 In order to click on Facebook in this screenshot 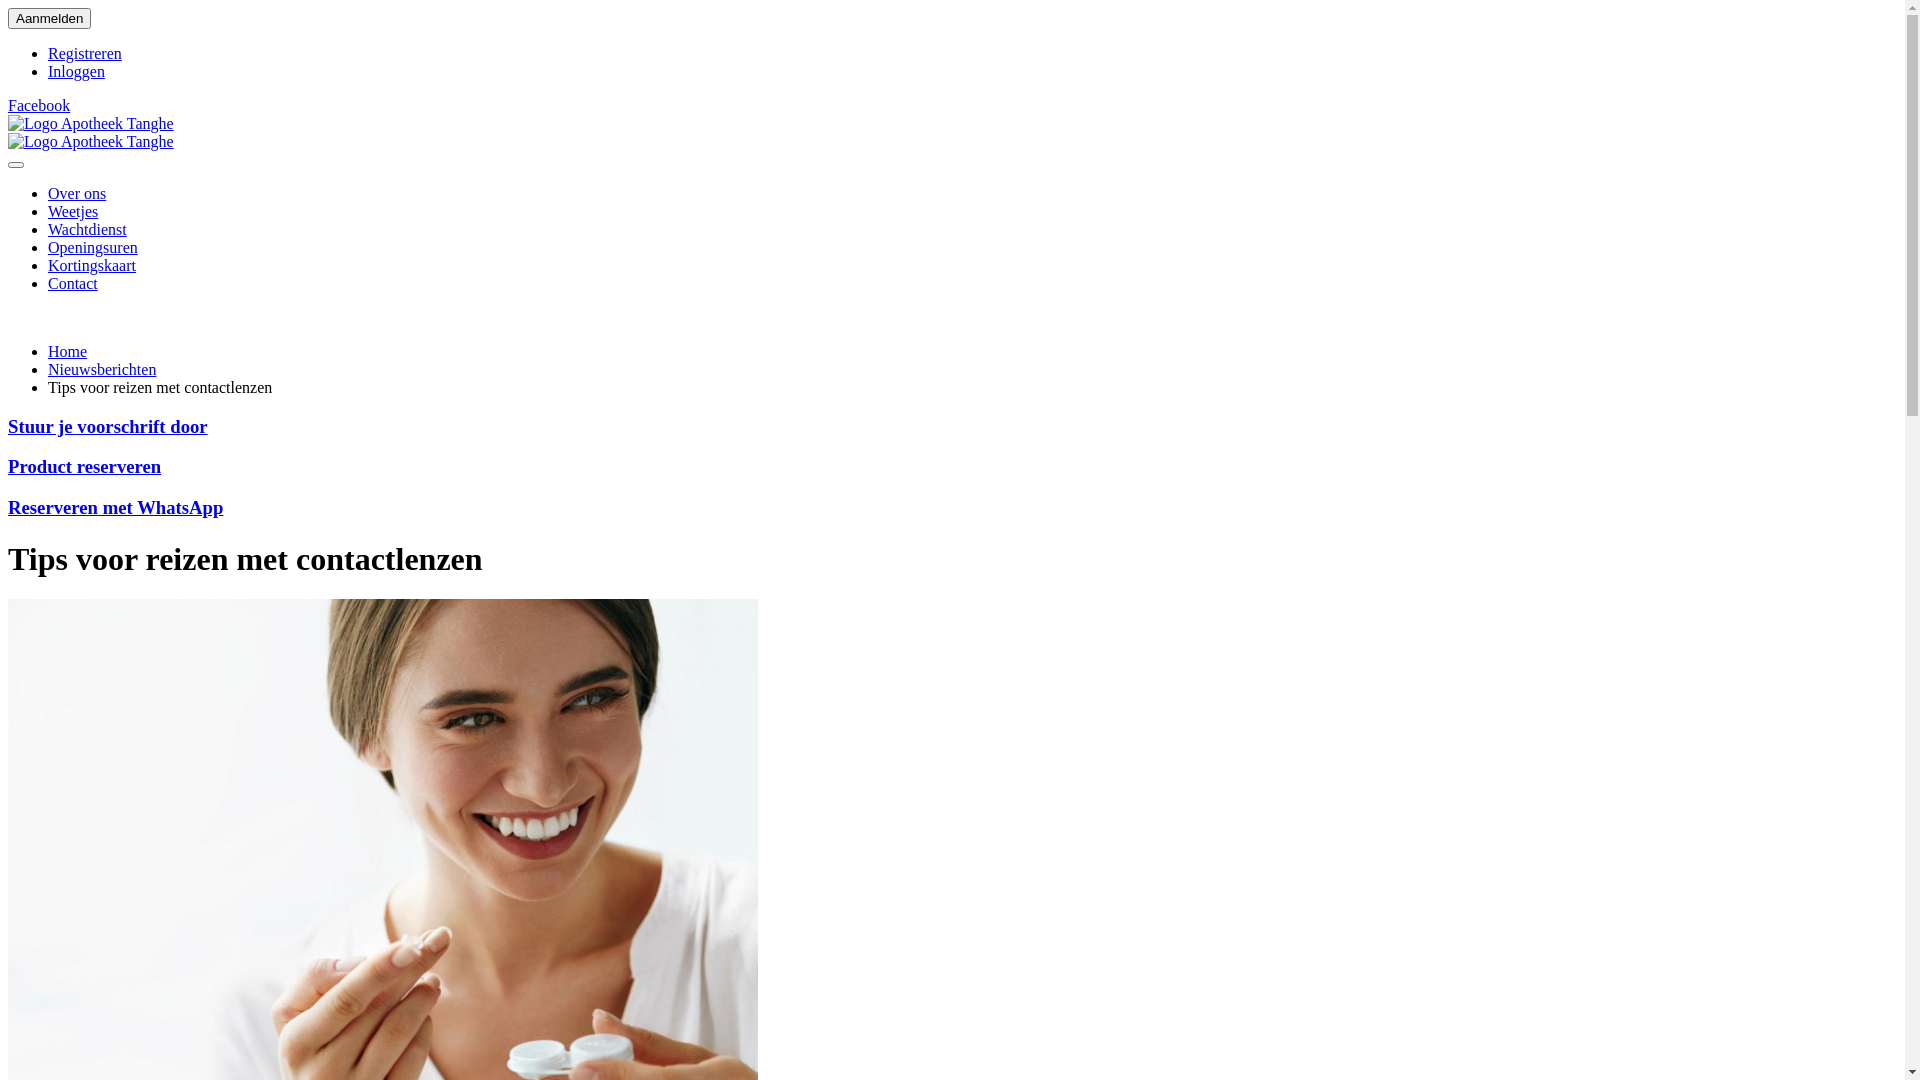, I will do `click(39, 106)`.